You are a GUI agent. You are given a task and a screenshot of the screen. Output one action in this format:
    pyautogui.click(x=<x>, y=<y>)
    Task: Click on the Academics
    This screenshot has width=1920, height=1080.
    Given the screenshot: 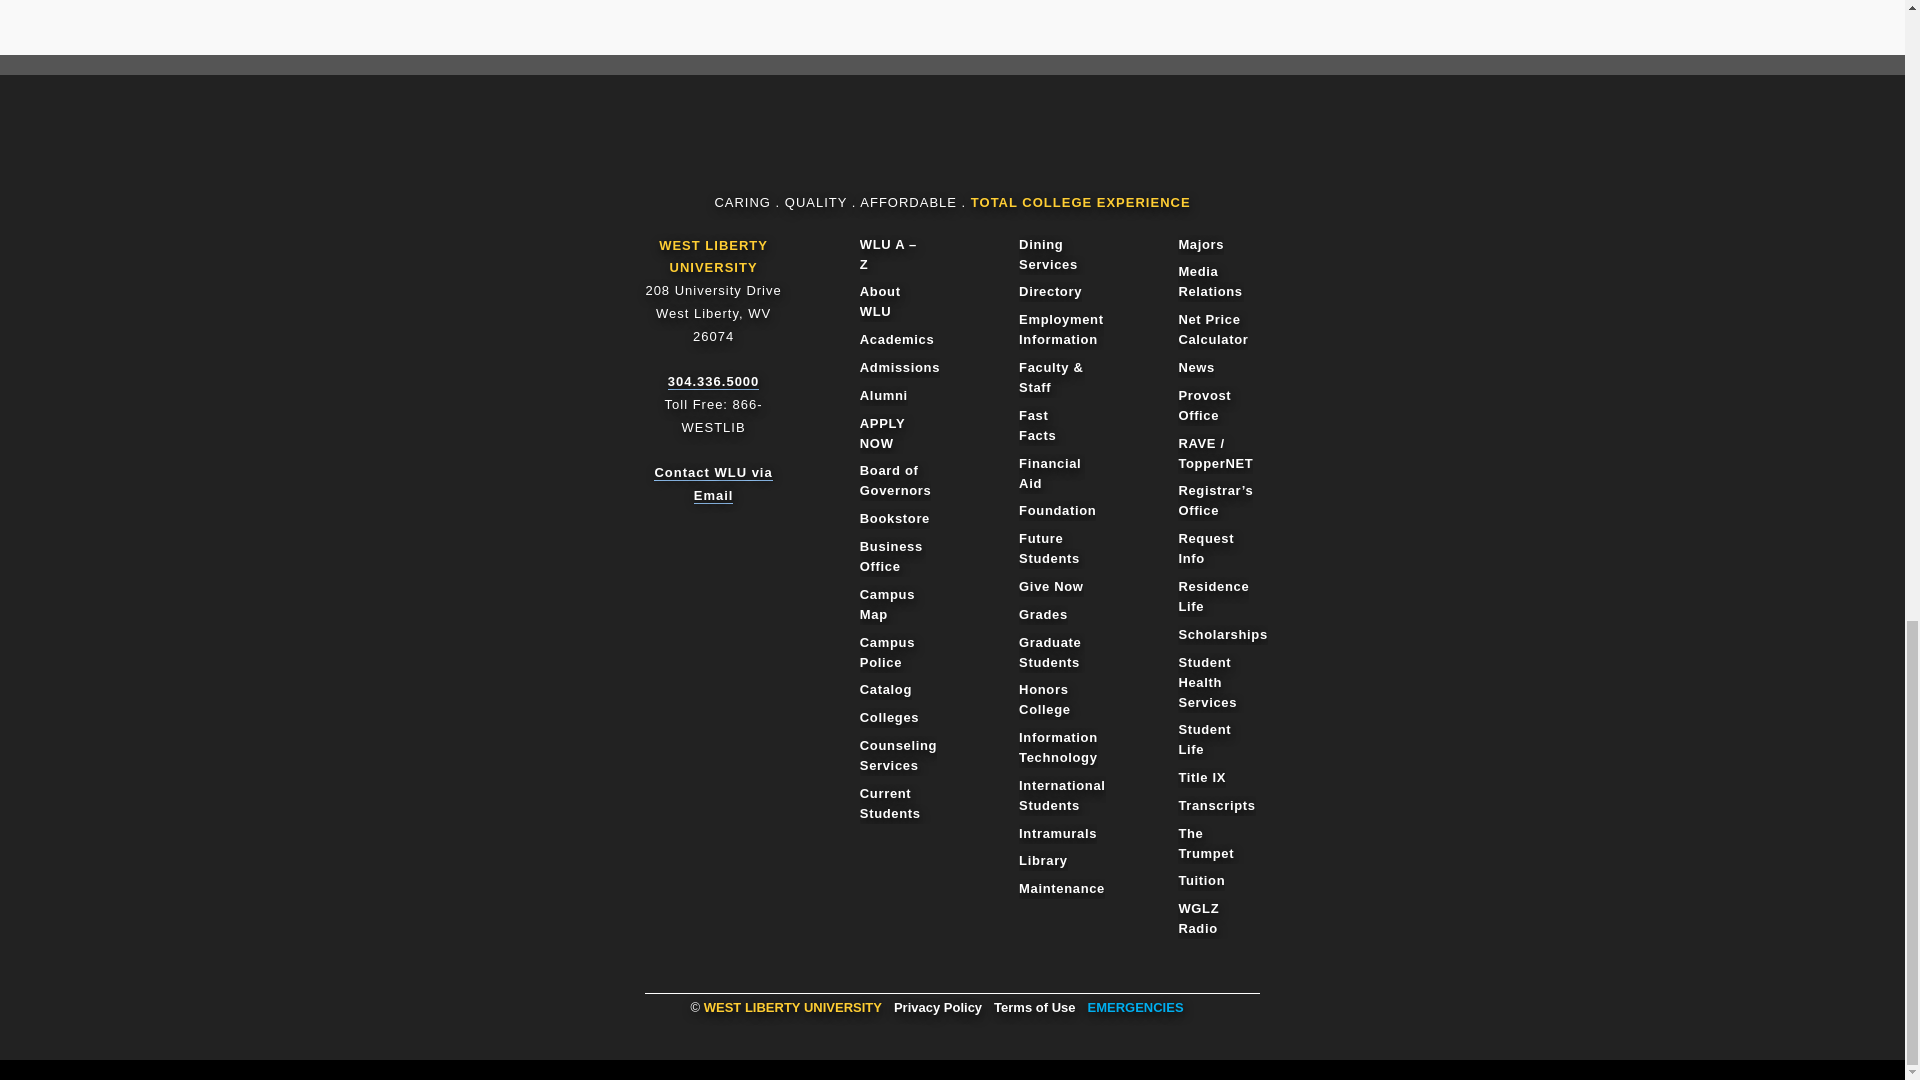 What is the action you would take?
    pyautogui.click(x=898, y=340)
    